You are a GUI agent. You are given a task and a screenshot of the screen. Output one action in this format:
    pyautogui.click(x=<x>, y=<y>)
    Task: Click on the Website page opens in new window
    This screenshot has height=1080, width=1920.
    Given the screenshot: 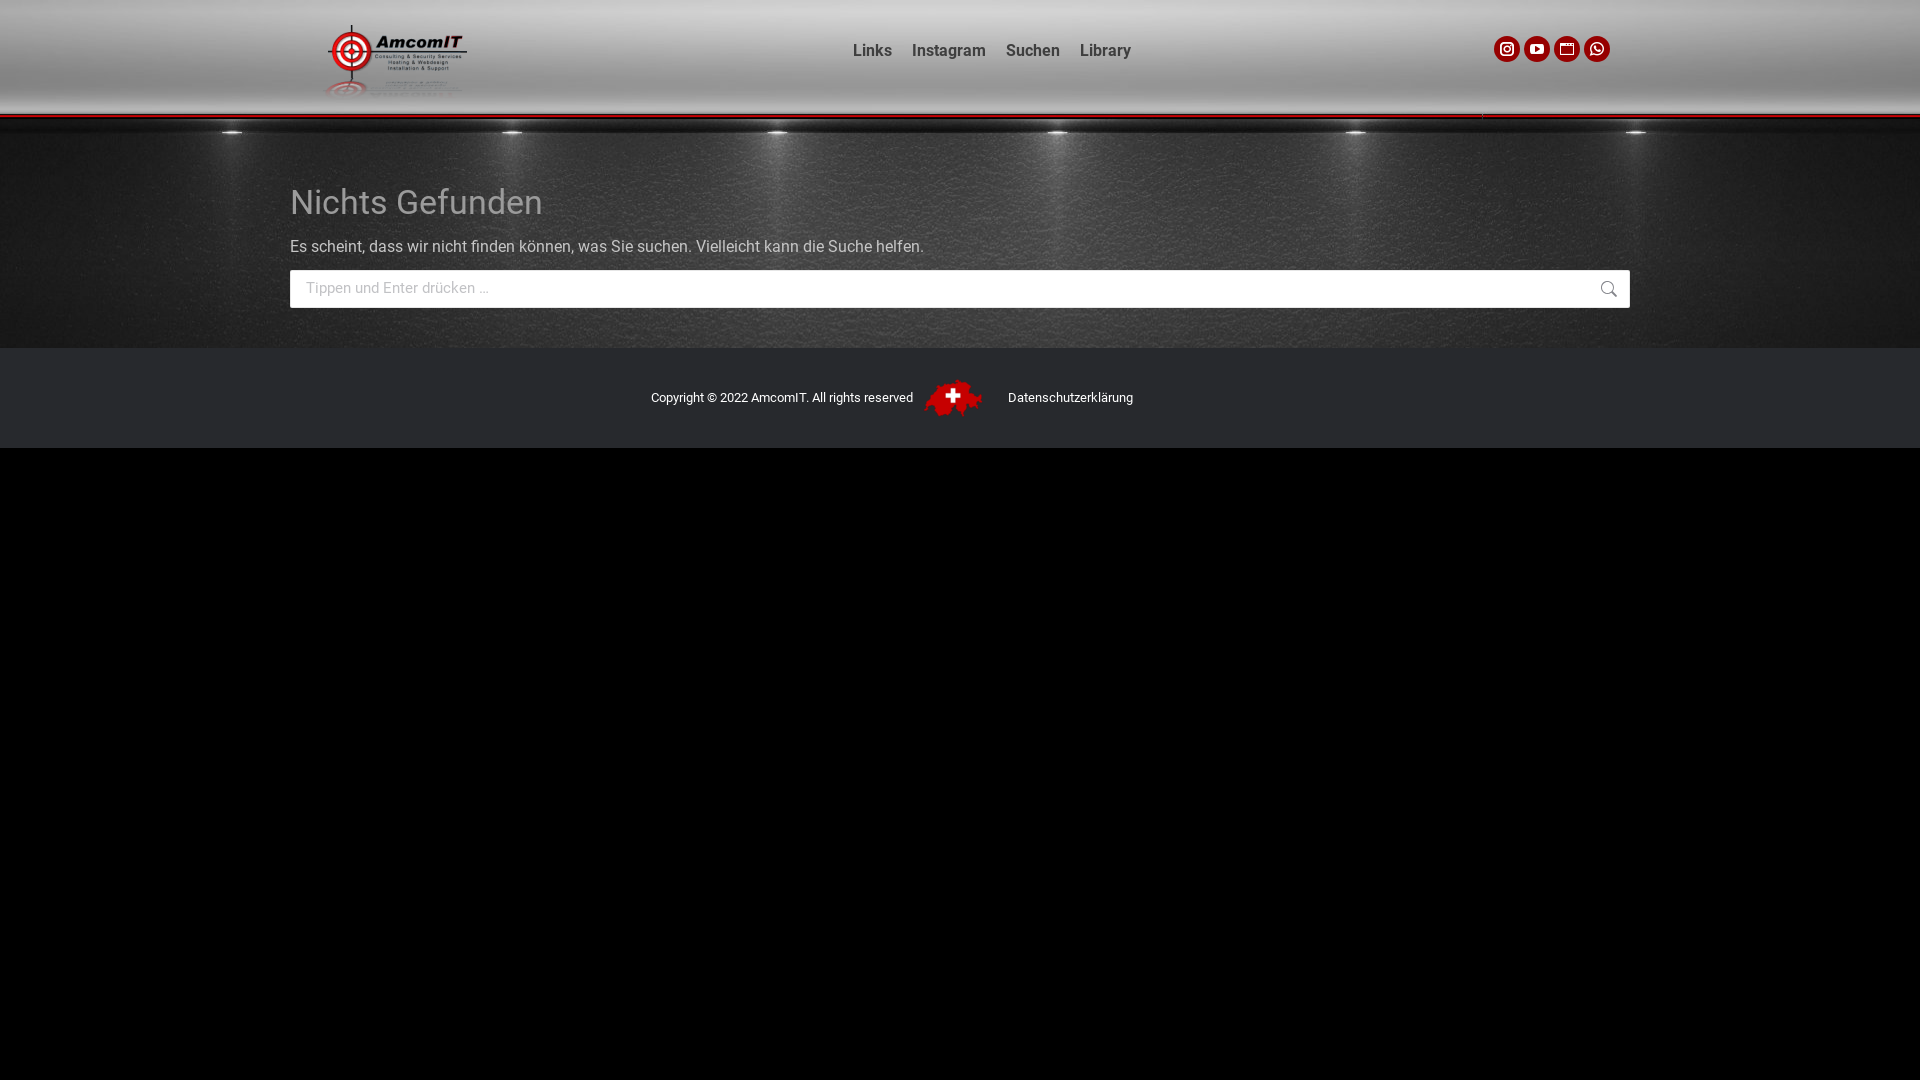 What is the action you would take?
    pyautogui.click(x=1567, y=49)
    